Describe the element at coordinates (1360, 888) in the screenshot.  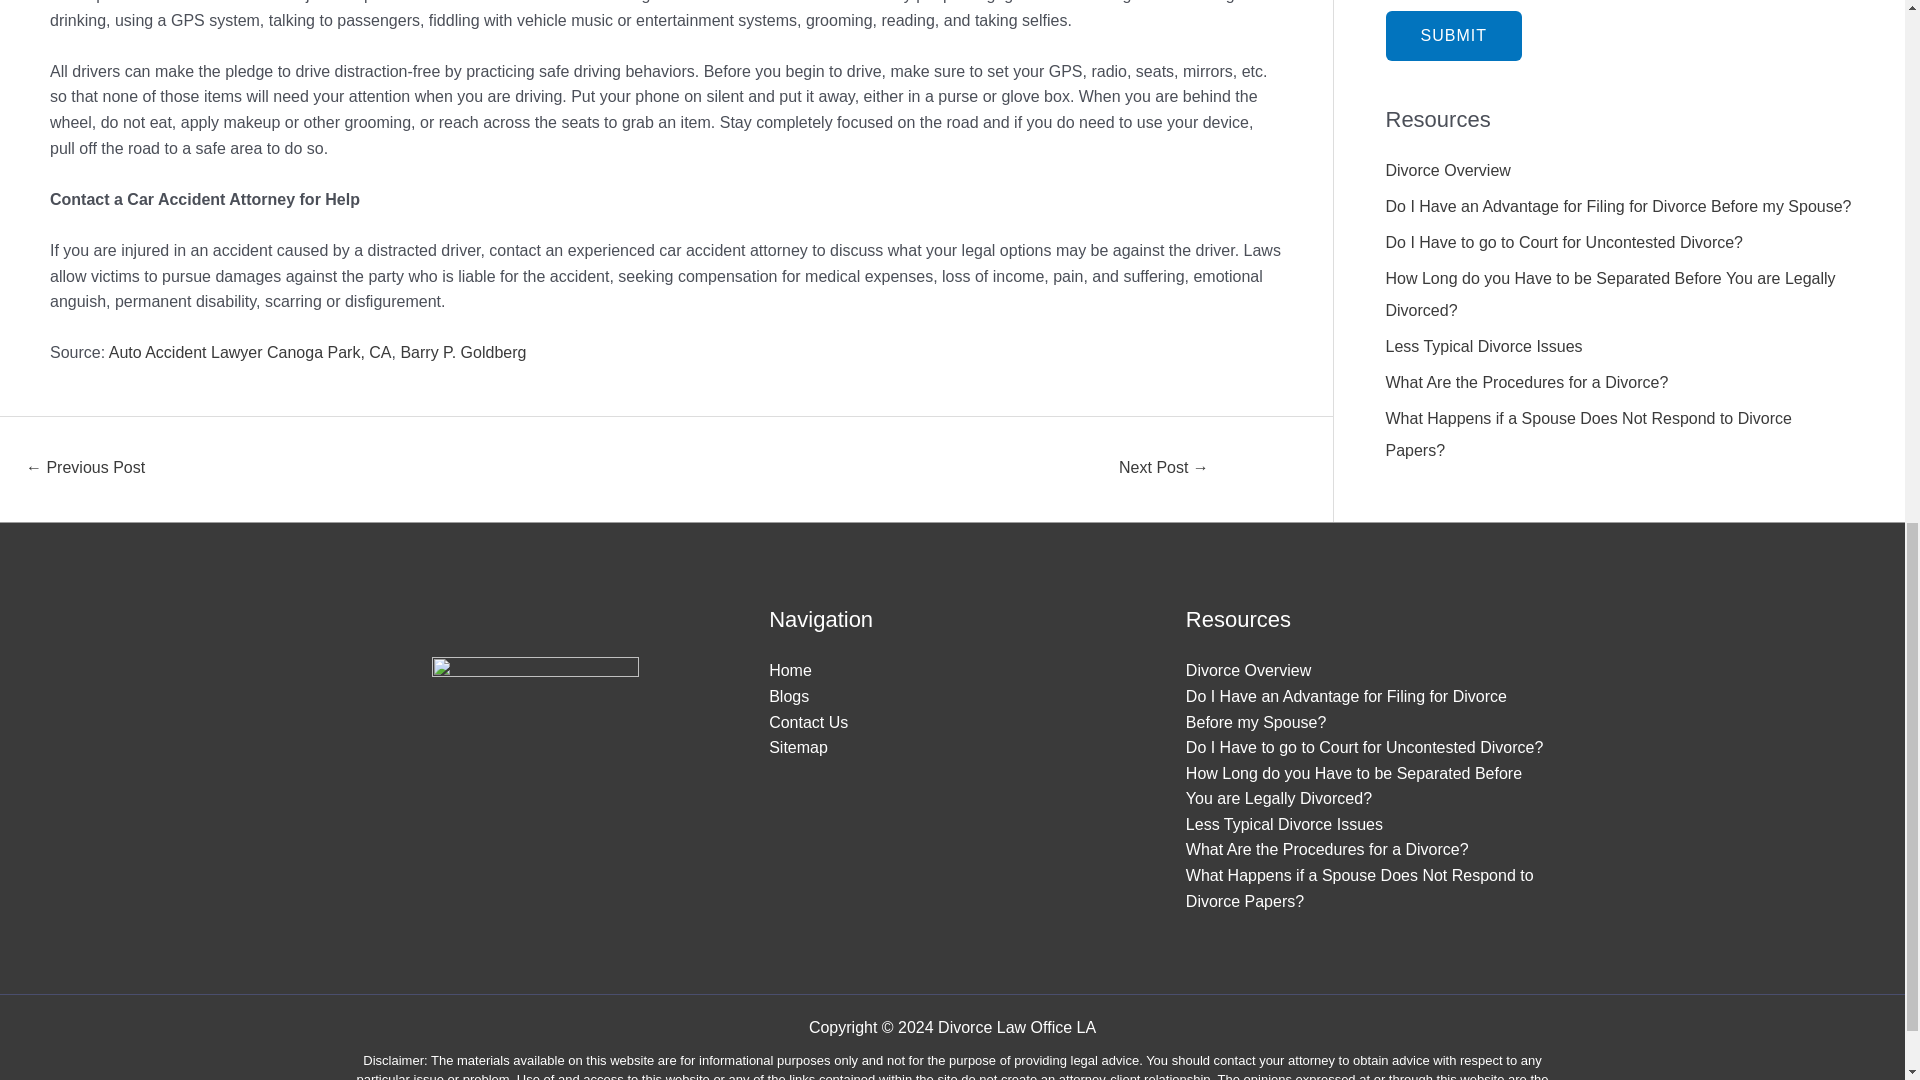
I see `What Happens if a Spouse Does Not Respond to Divorce Papers?` at that location.